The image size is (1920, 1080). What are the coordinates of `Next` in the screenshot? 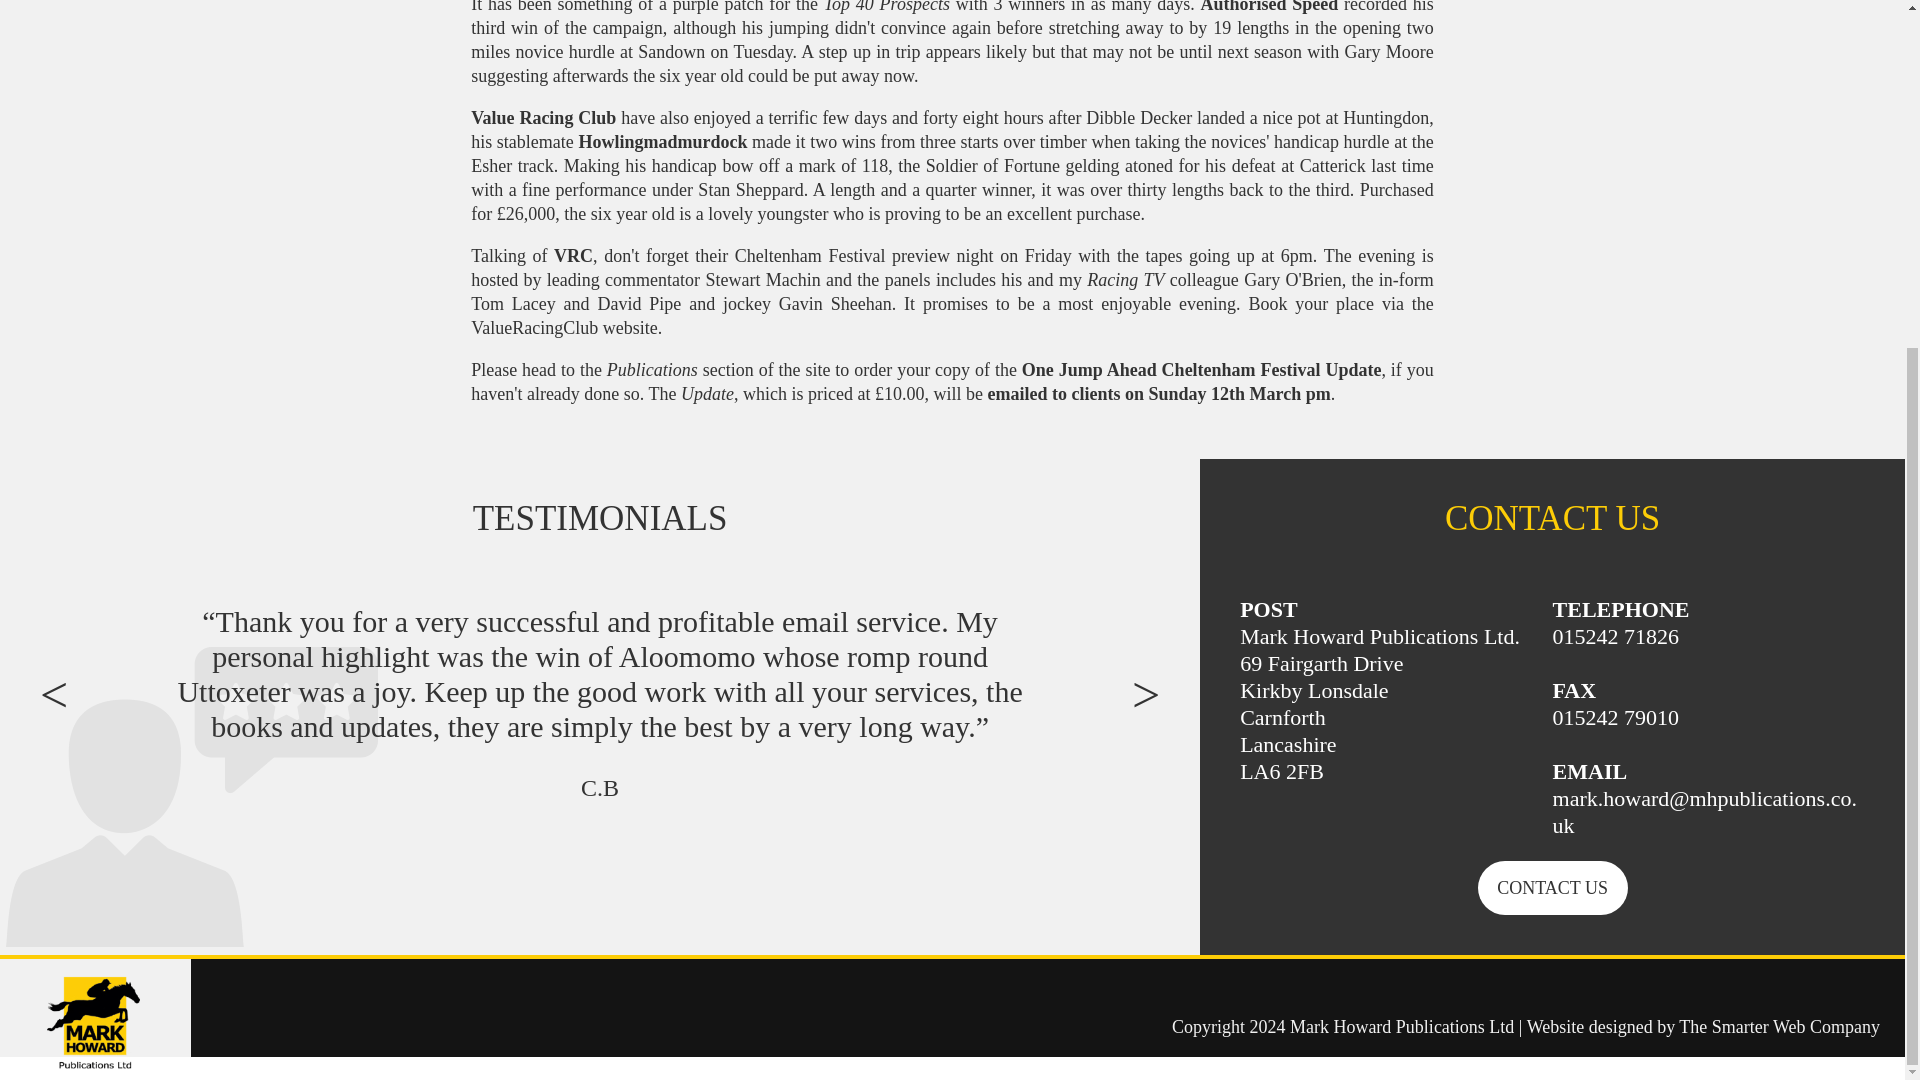 It's located at (1134, 710).